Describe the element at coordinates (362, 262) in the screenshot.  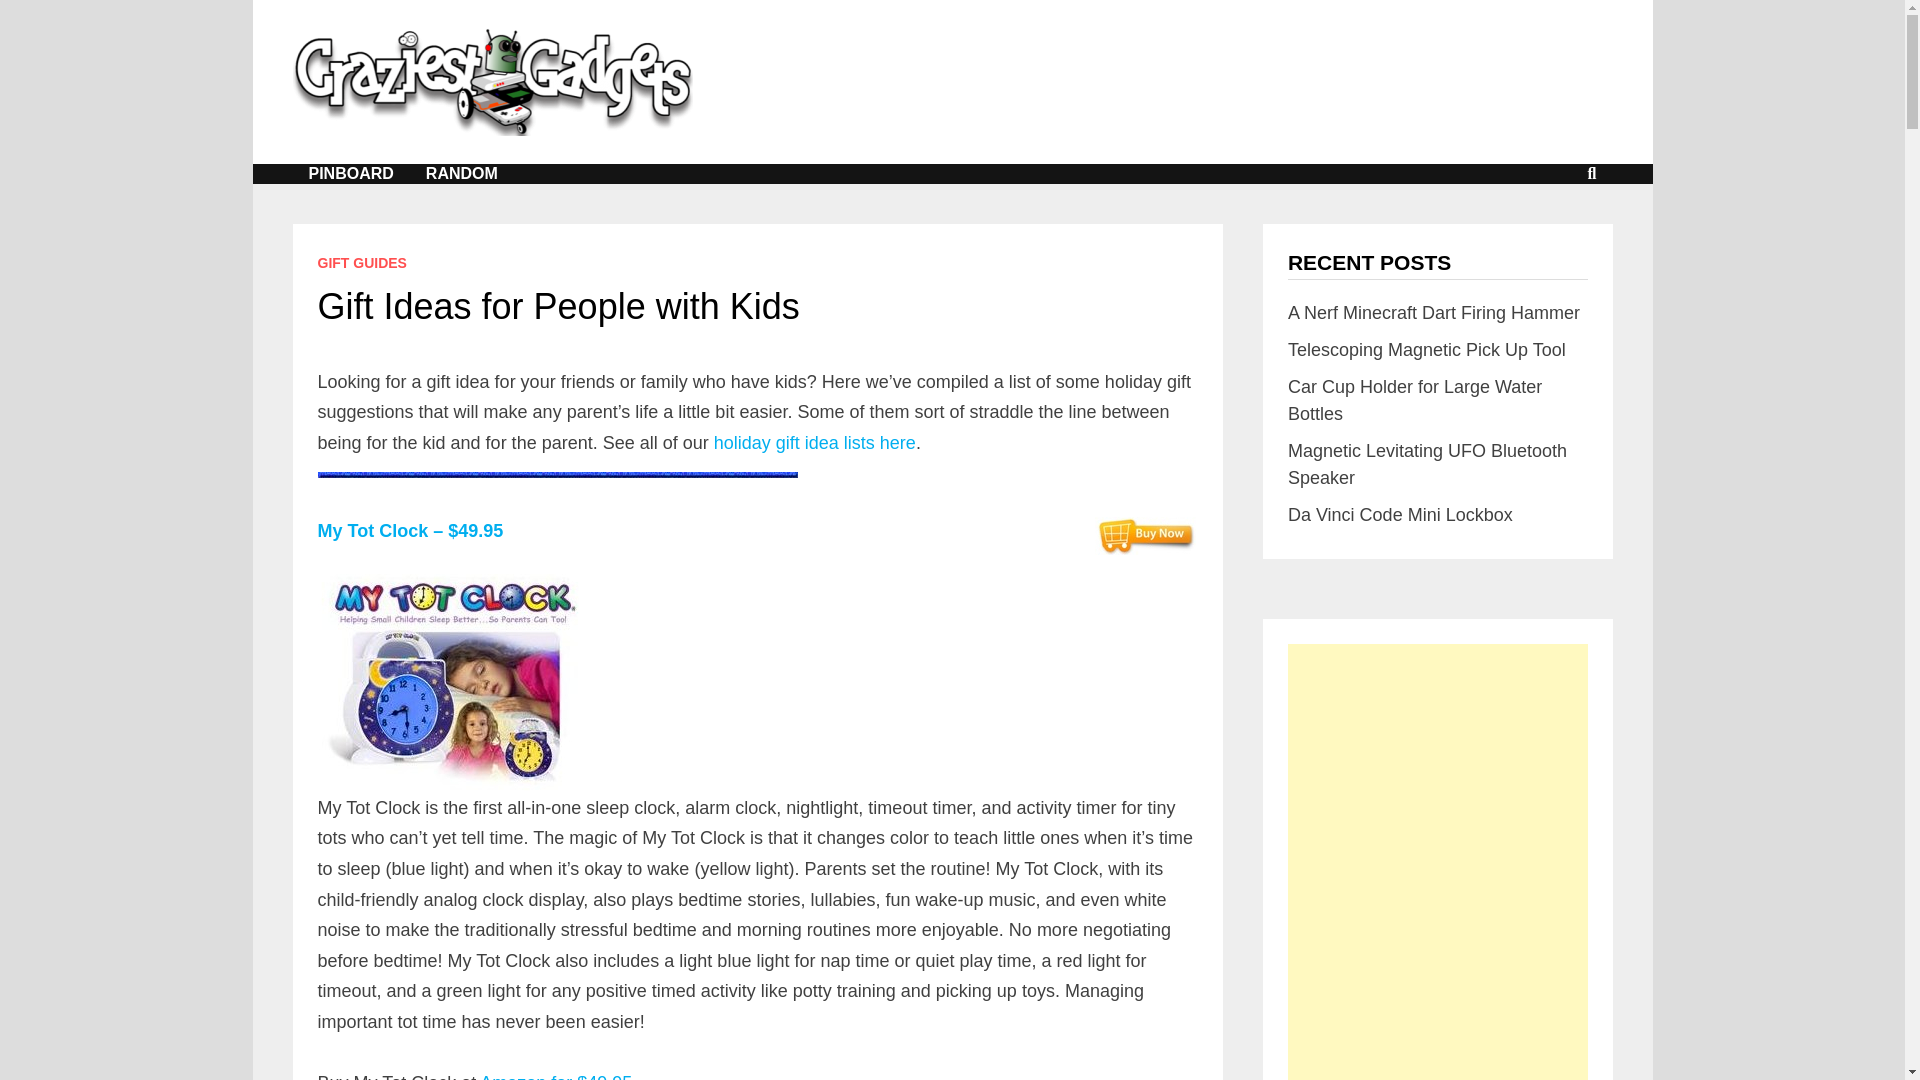
I see `GIFT GUIDES` at that location.